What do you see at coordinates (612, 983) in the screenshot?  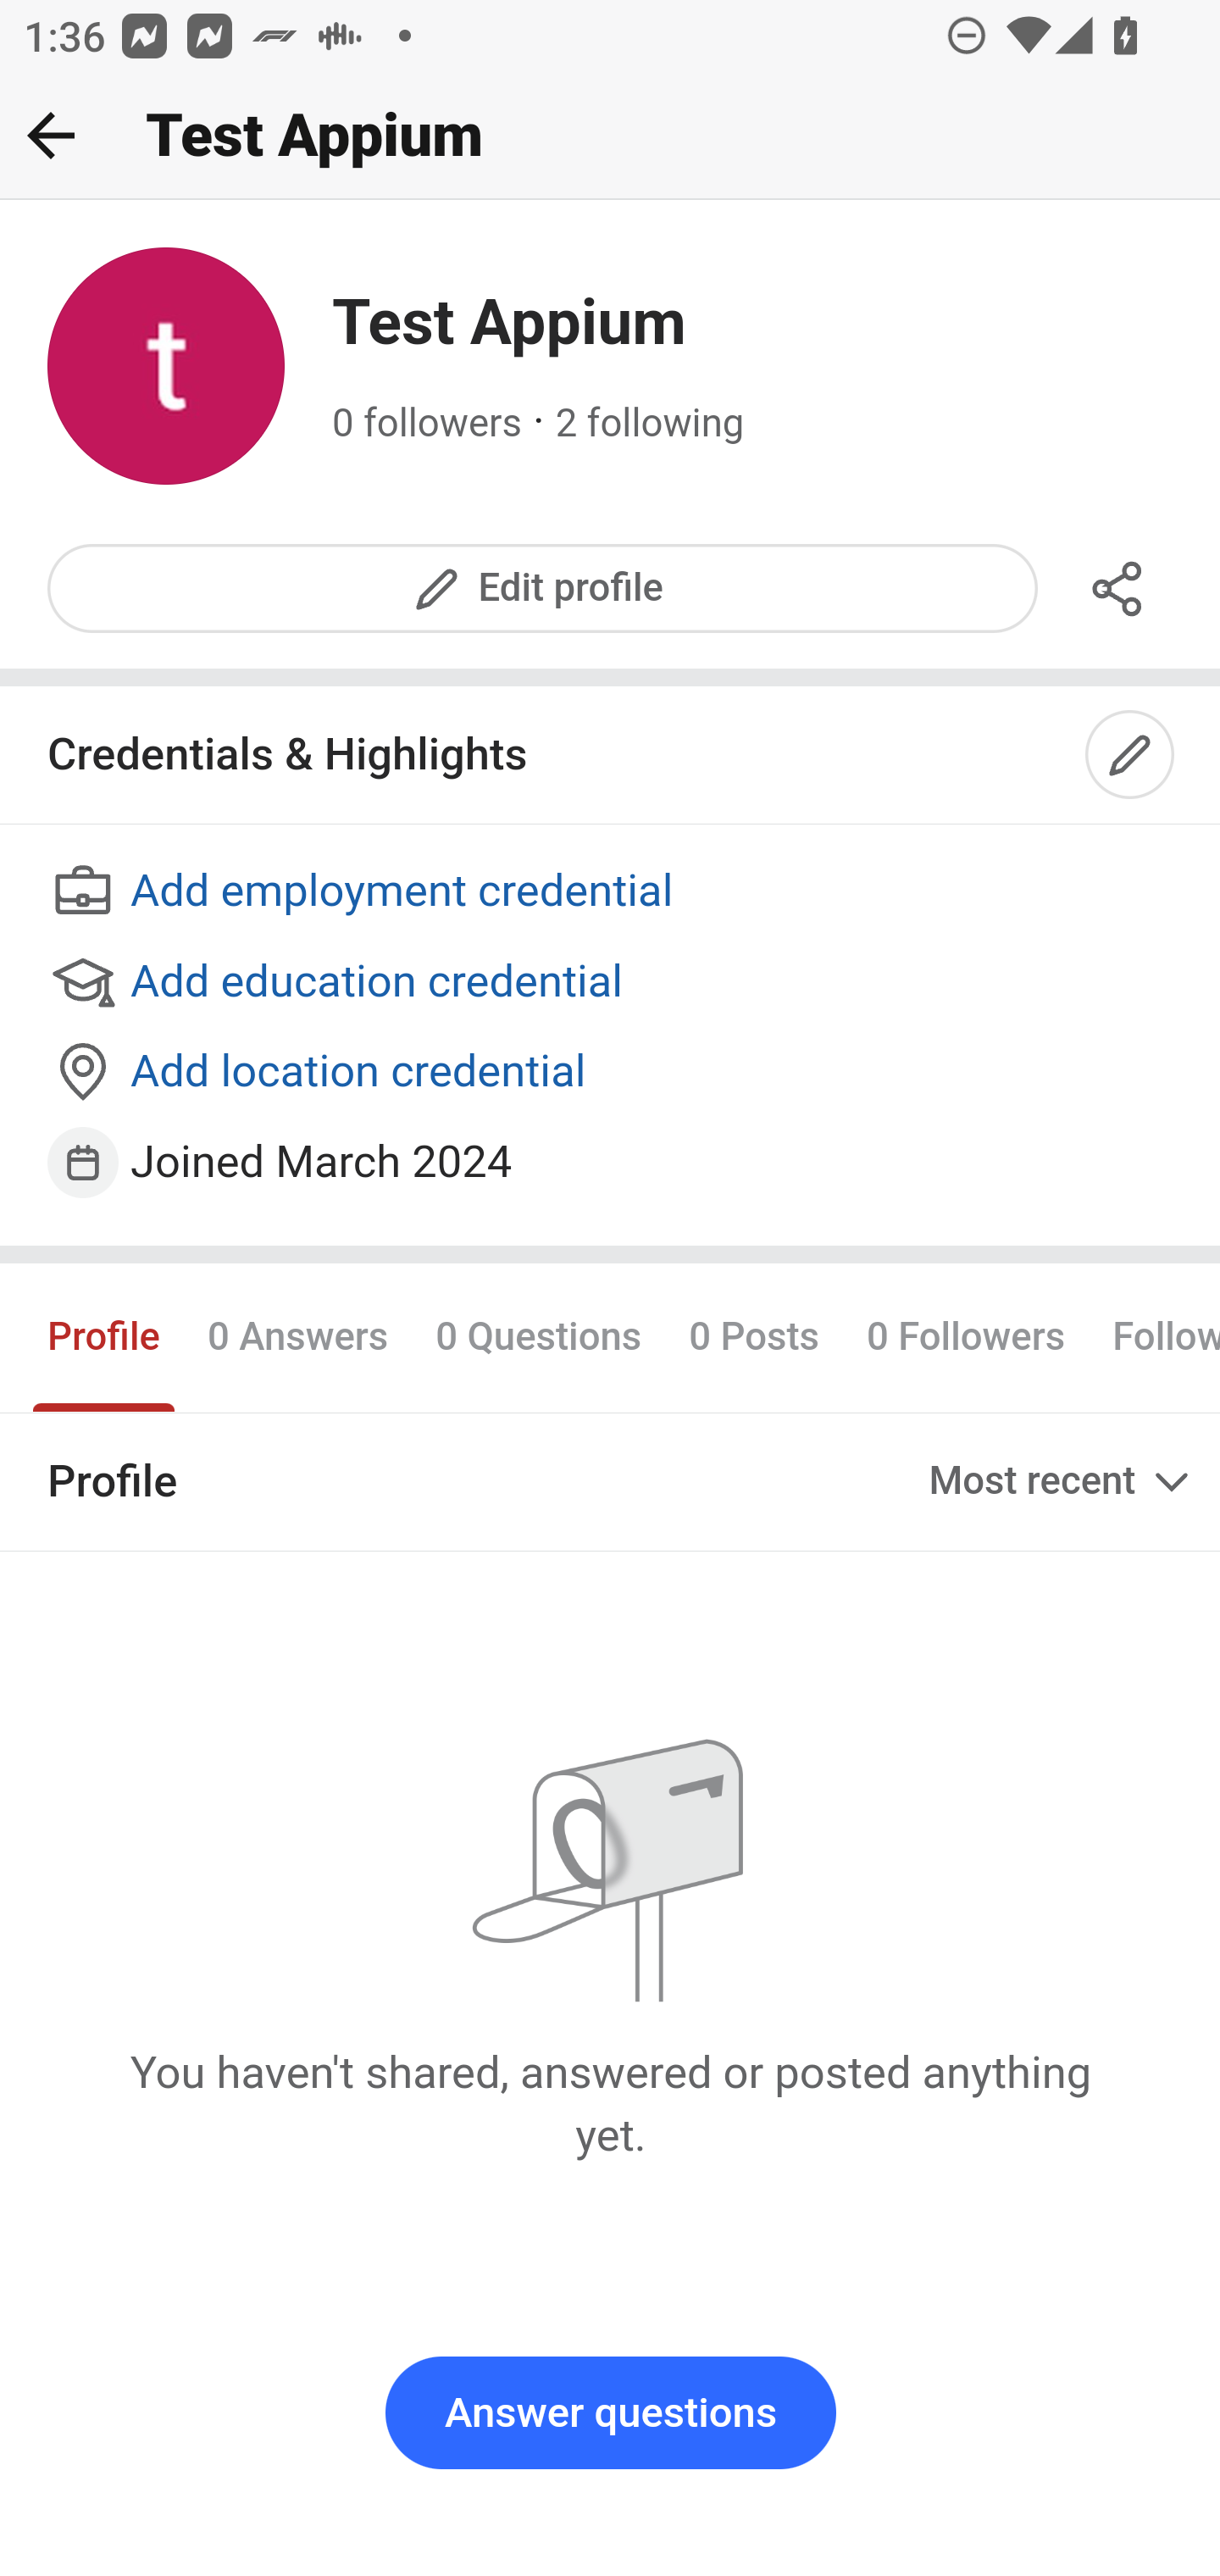 I see `Add education credential` at bounding box center [612, 983].